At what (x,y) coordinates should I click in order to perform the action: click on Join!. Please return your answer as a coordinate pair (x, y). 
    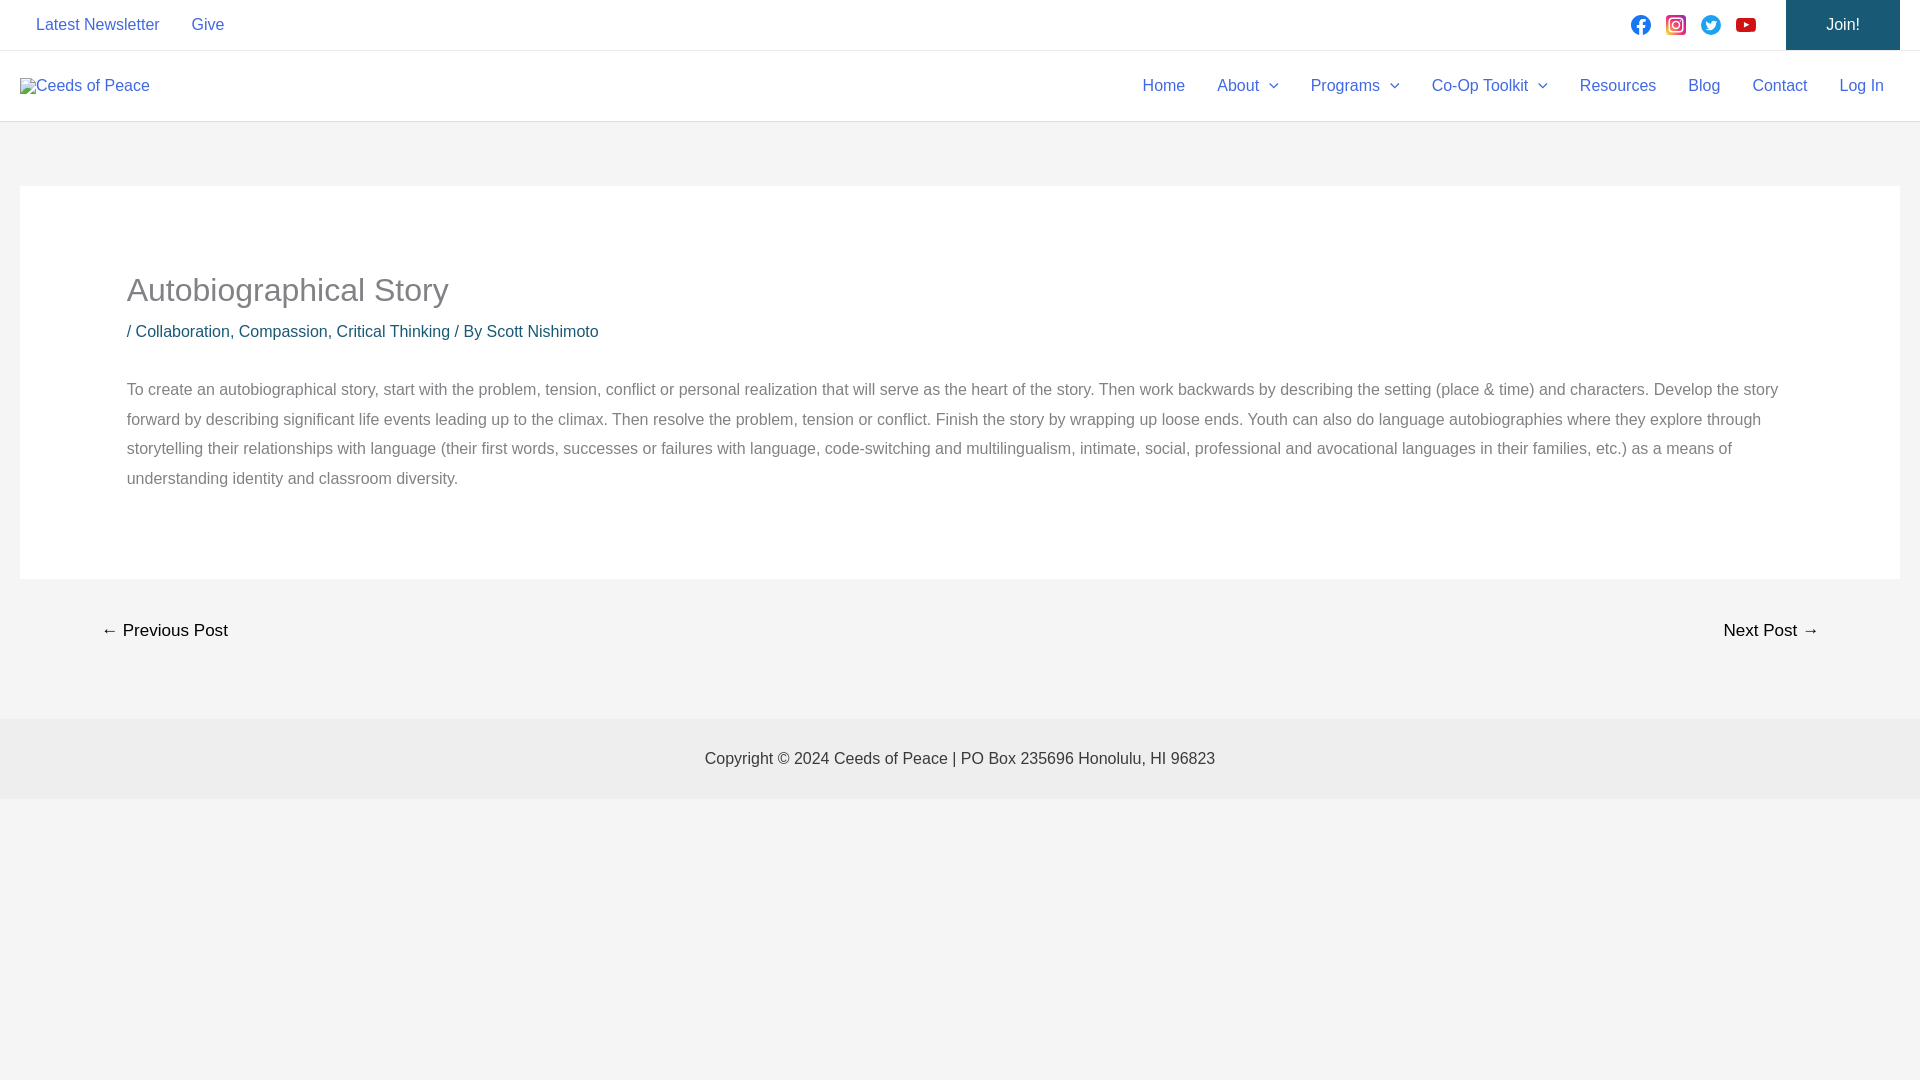
    Looking at the image, I should click on (1842, 24).